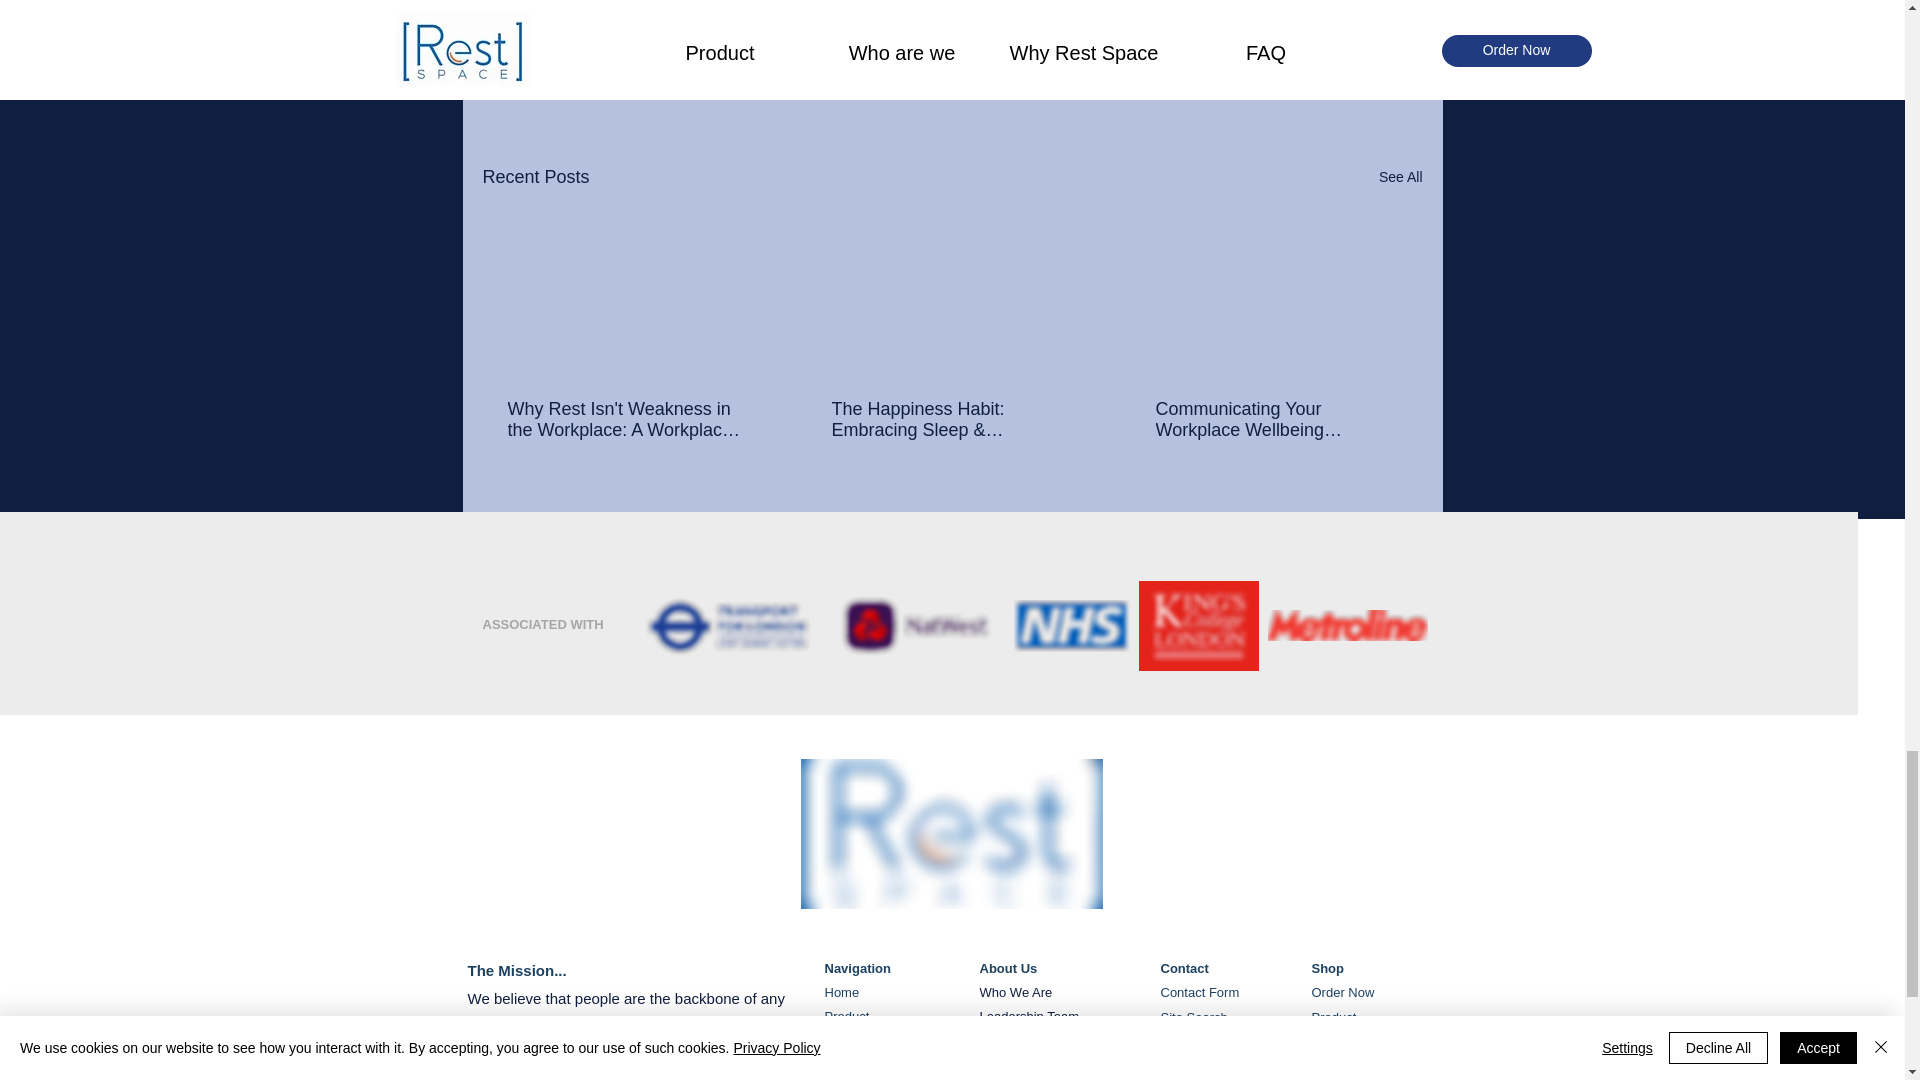 The height and width of the screenshot is (1080, 1920). I want to click on FAQ, so click(836, 1040).